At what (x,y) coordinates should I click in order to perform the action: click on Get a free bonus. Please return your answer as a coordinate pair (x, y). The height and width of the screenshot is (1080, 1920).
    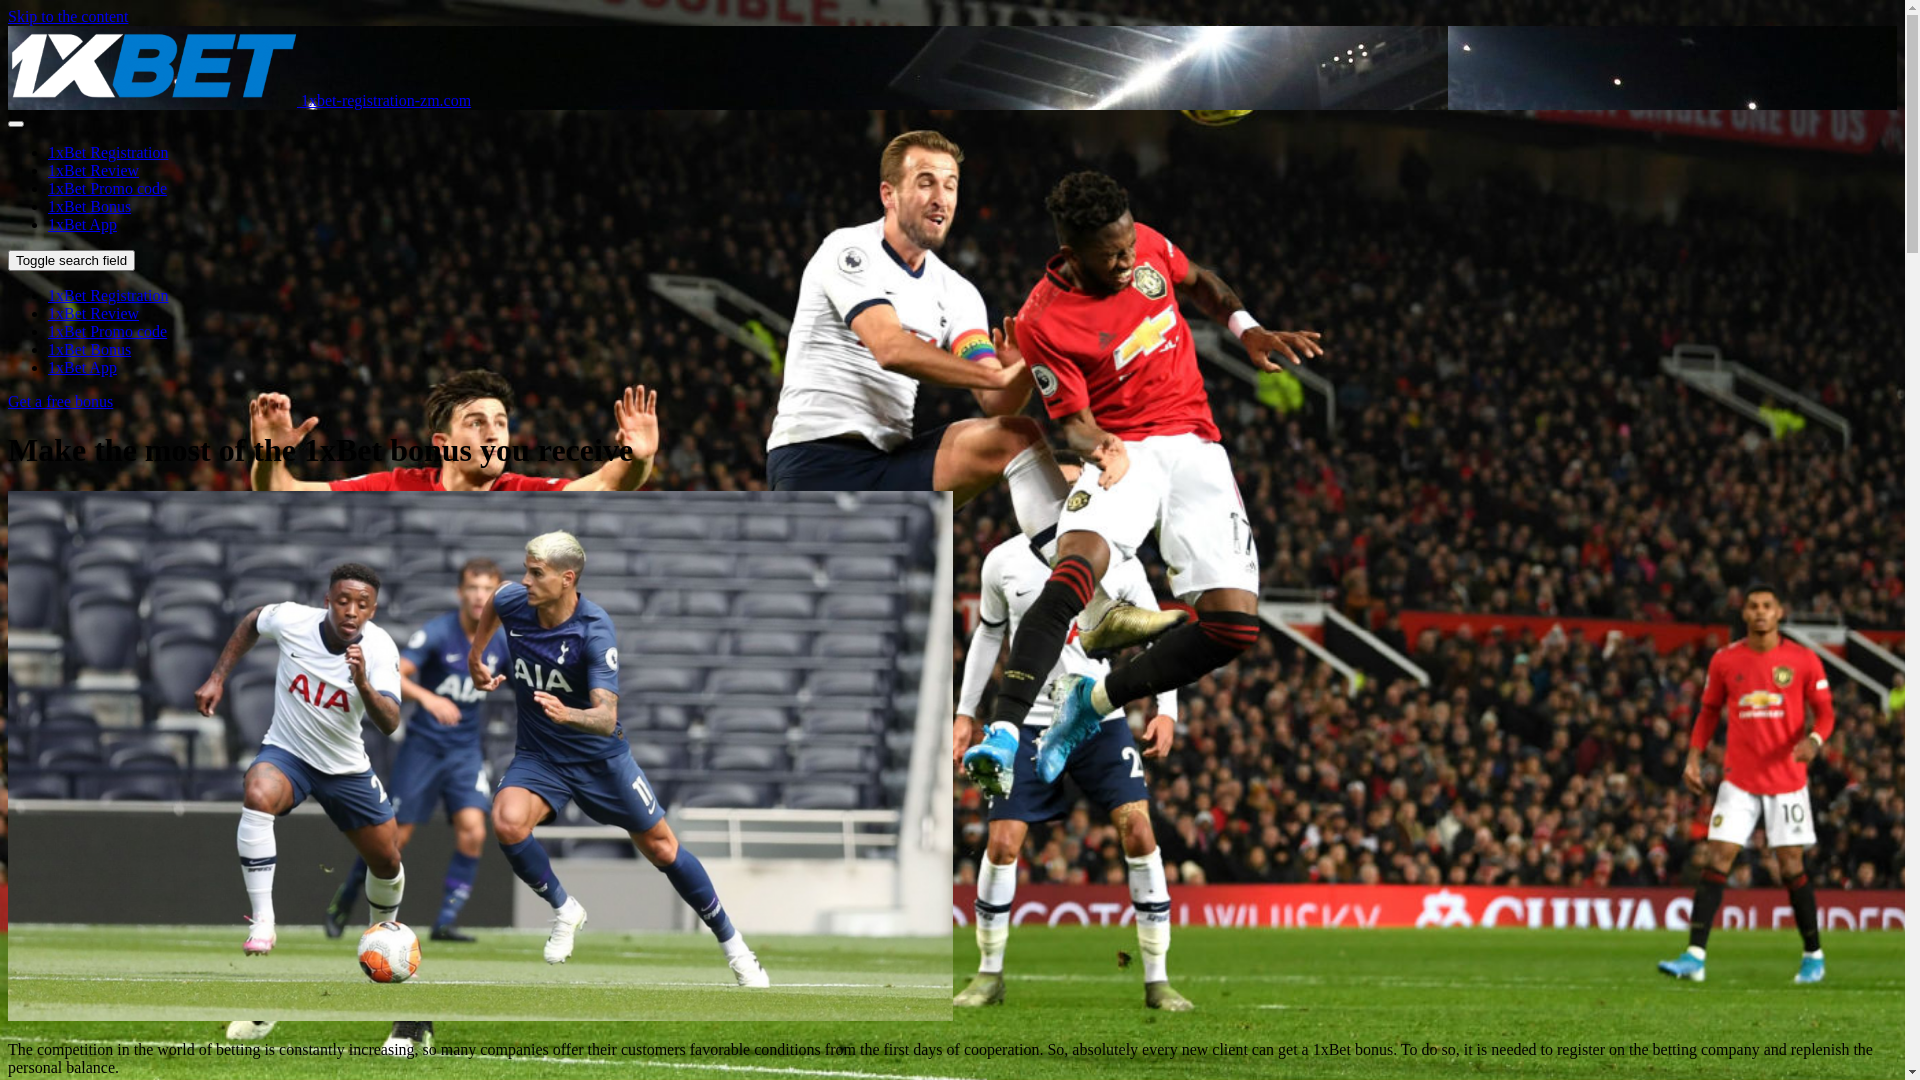
    Looking at the image, I should click on (60, 402).